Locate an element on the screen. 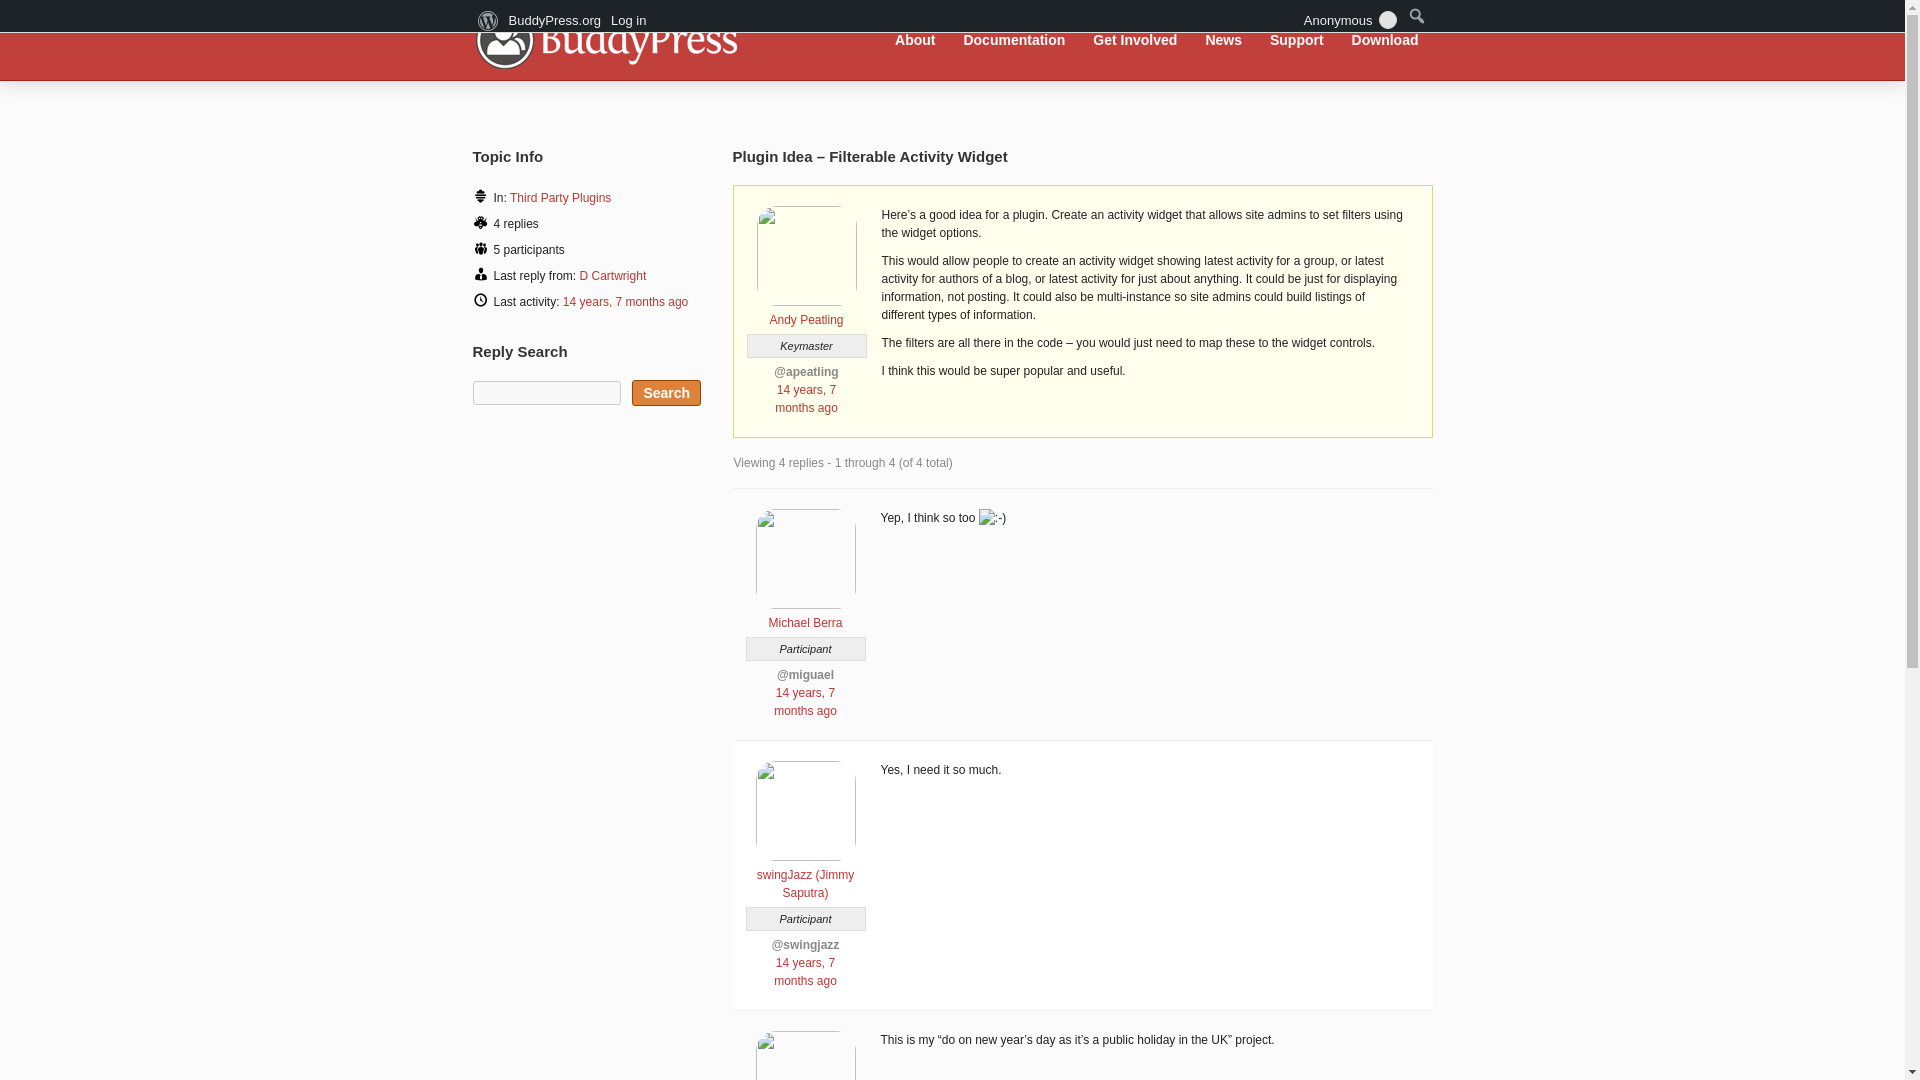 The image size is (1920, 1080). Get Involved is located at coordinates (1135, 40).